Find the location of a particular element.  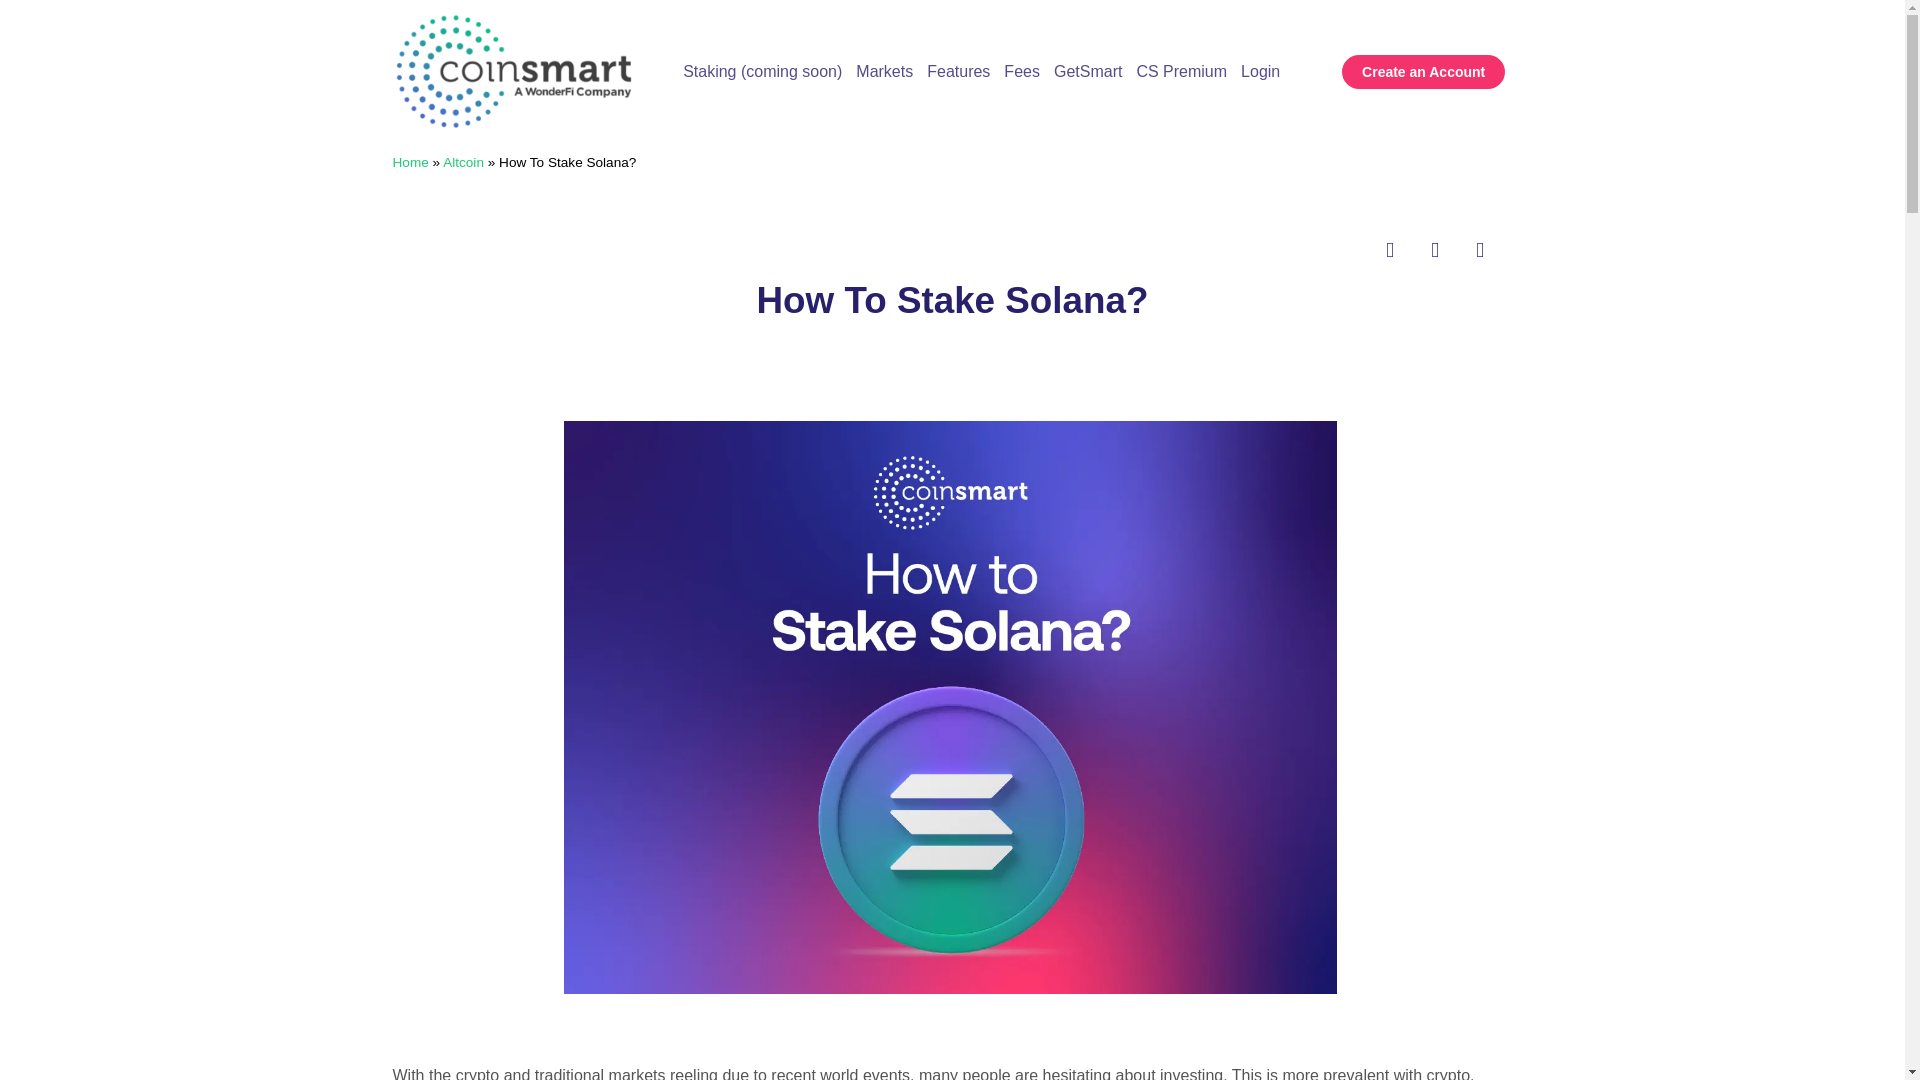

CS Premium is located at coordinates (1181, 20).